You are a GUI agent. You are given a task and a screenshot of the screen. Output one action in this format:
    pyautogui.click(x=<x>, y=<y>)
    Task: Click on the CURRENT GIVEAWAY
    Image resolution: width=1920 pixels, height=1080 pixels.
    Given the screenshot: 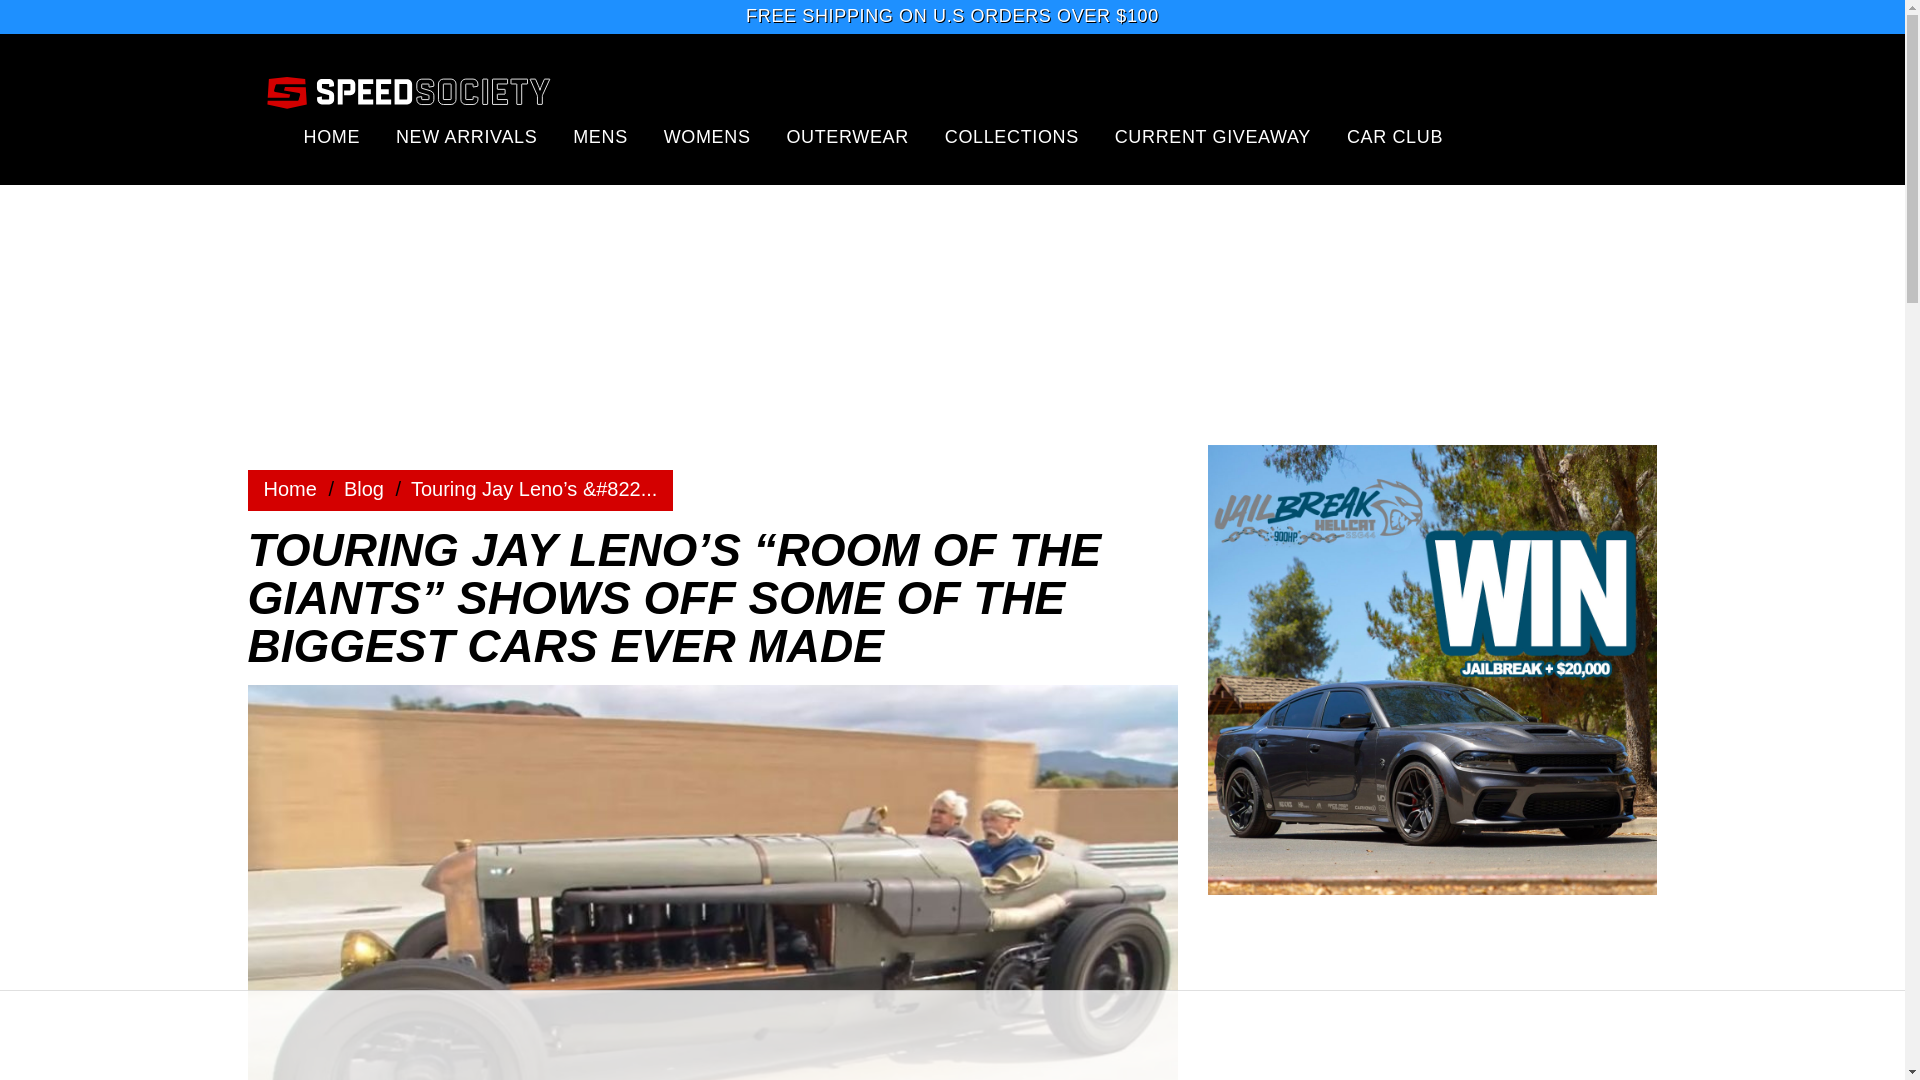 What is the action you would take?
    pyautogui.click(x=1213, y=136)
    